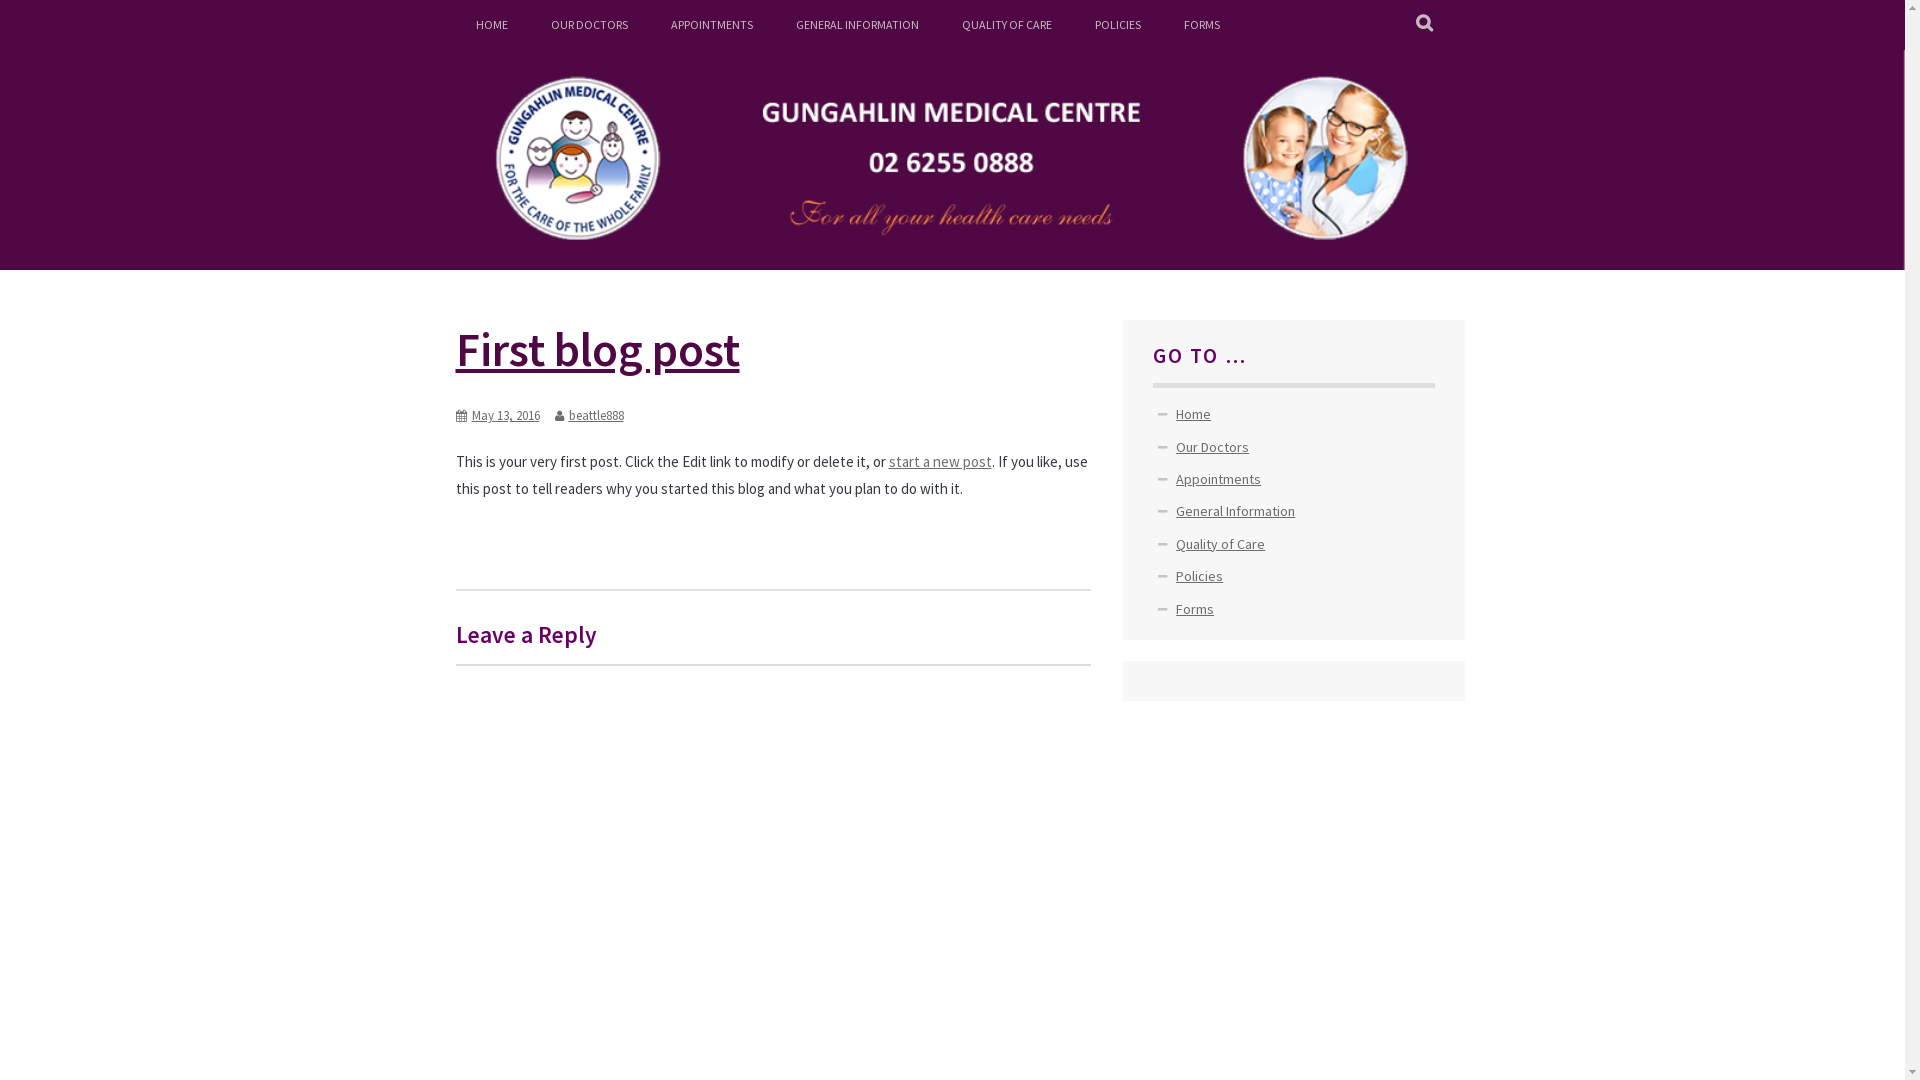 This screenshot has width=1920, height=1080. Describe the element at coordinates (1202, 25) in the screenshot. I see `FORMS` at that location.